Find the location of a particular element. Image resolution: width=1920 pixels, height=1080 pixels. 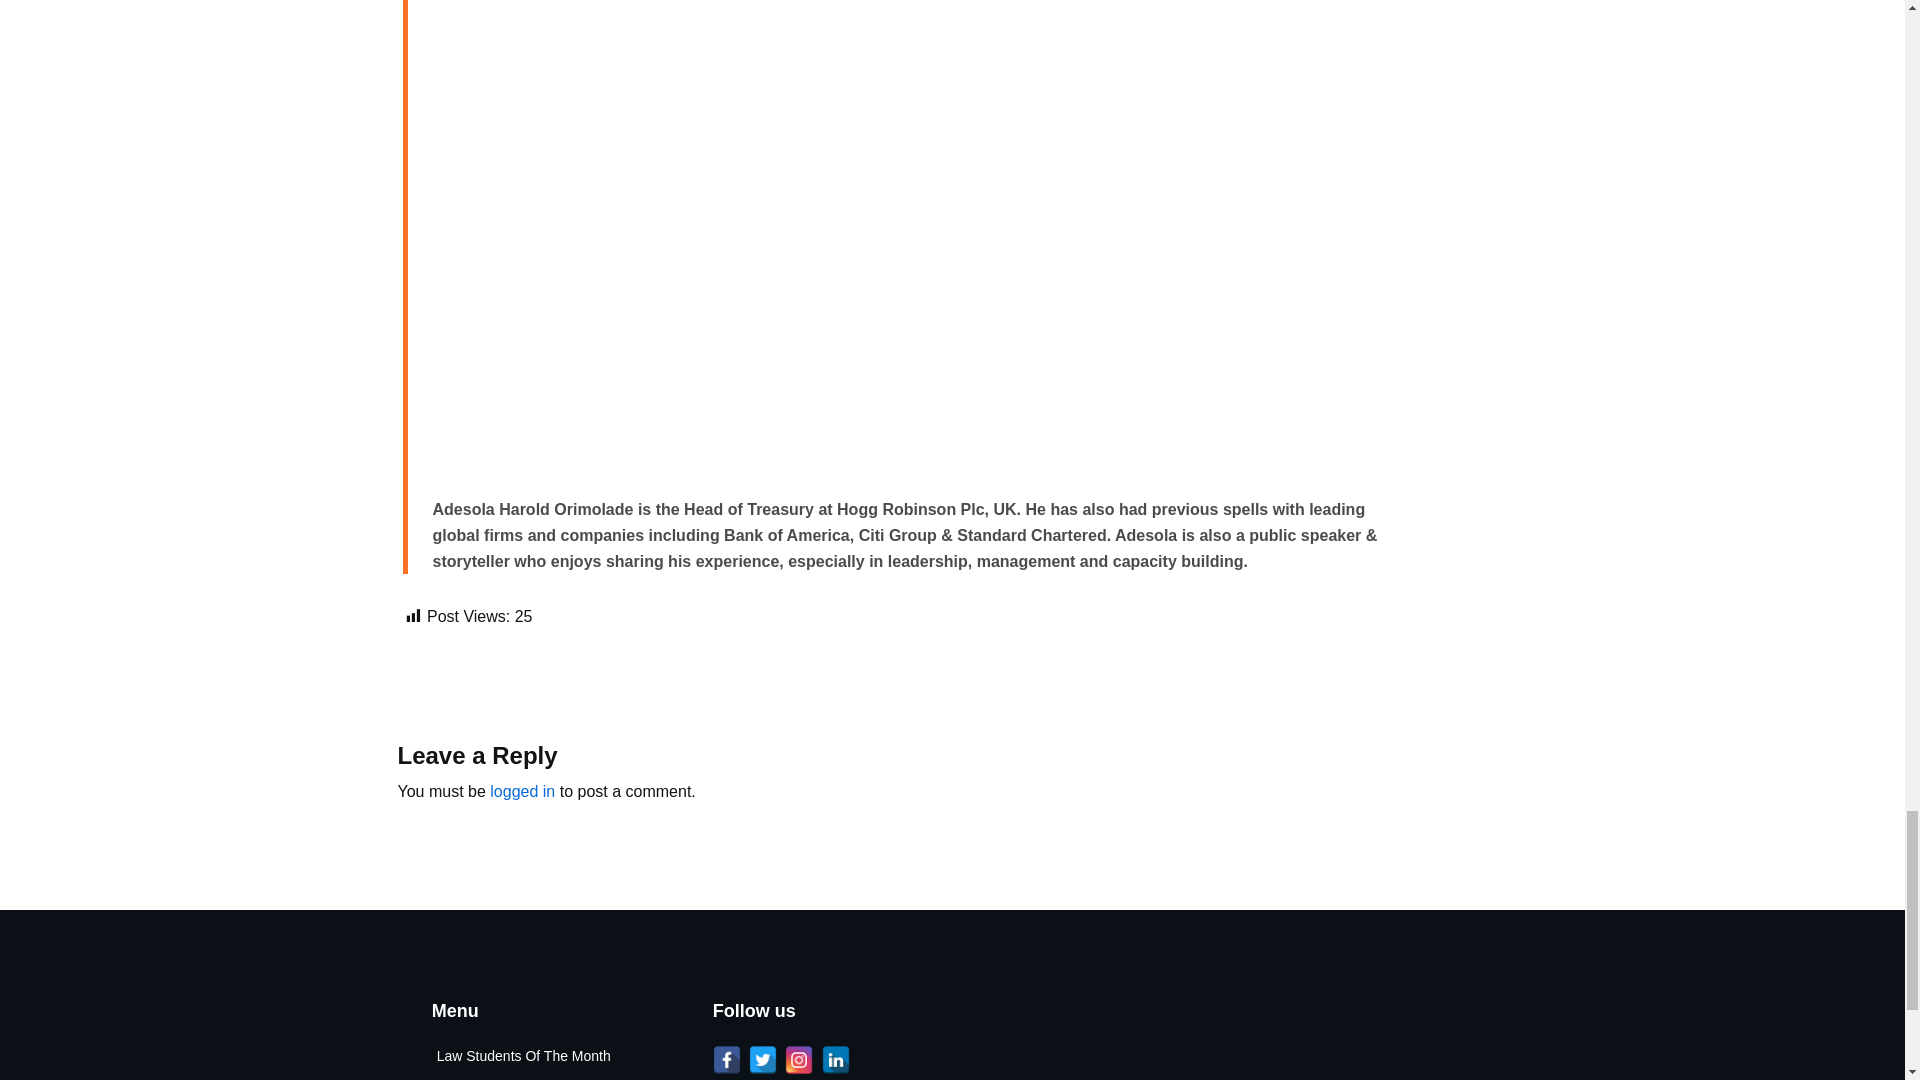

Facebook is located at coordinates (726, 1060).